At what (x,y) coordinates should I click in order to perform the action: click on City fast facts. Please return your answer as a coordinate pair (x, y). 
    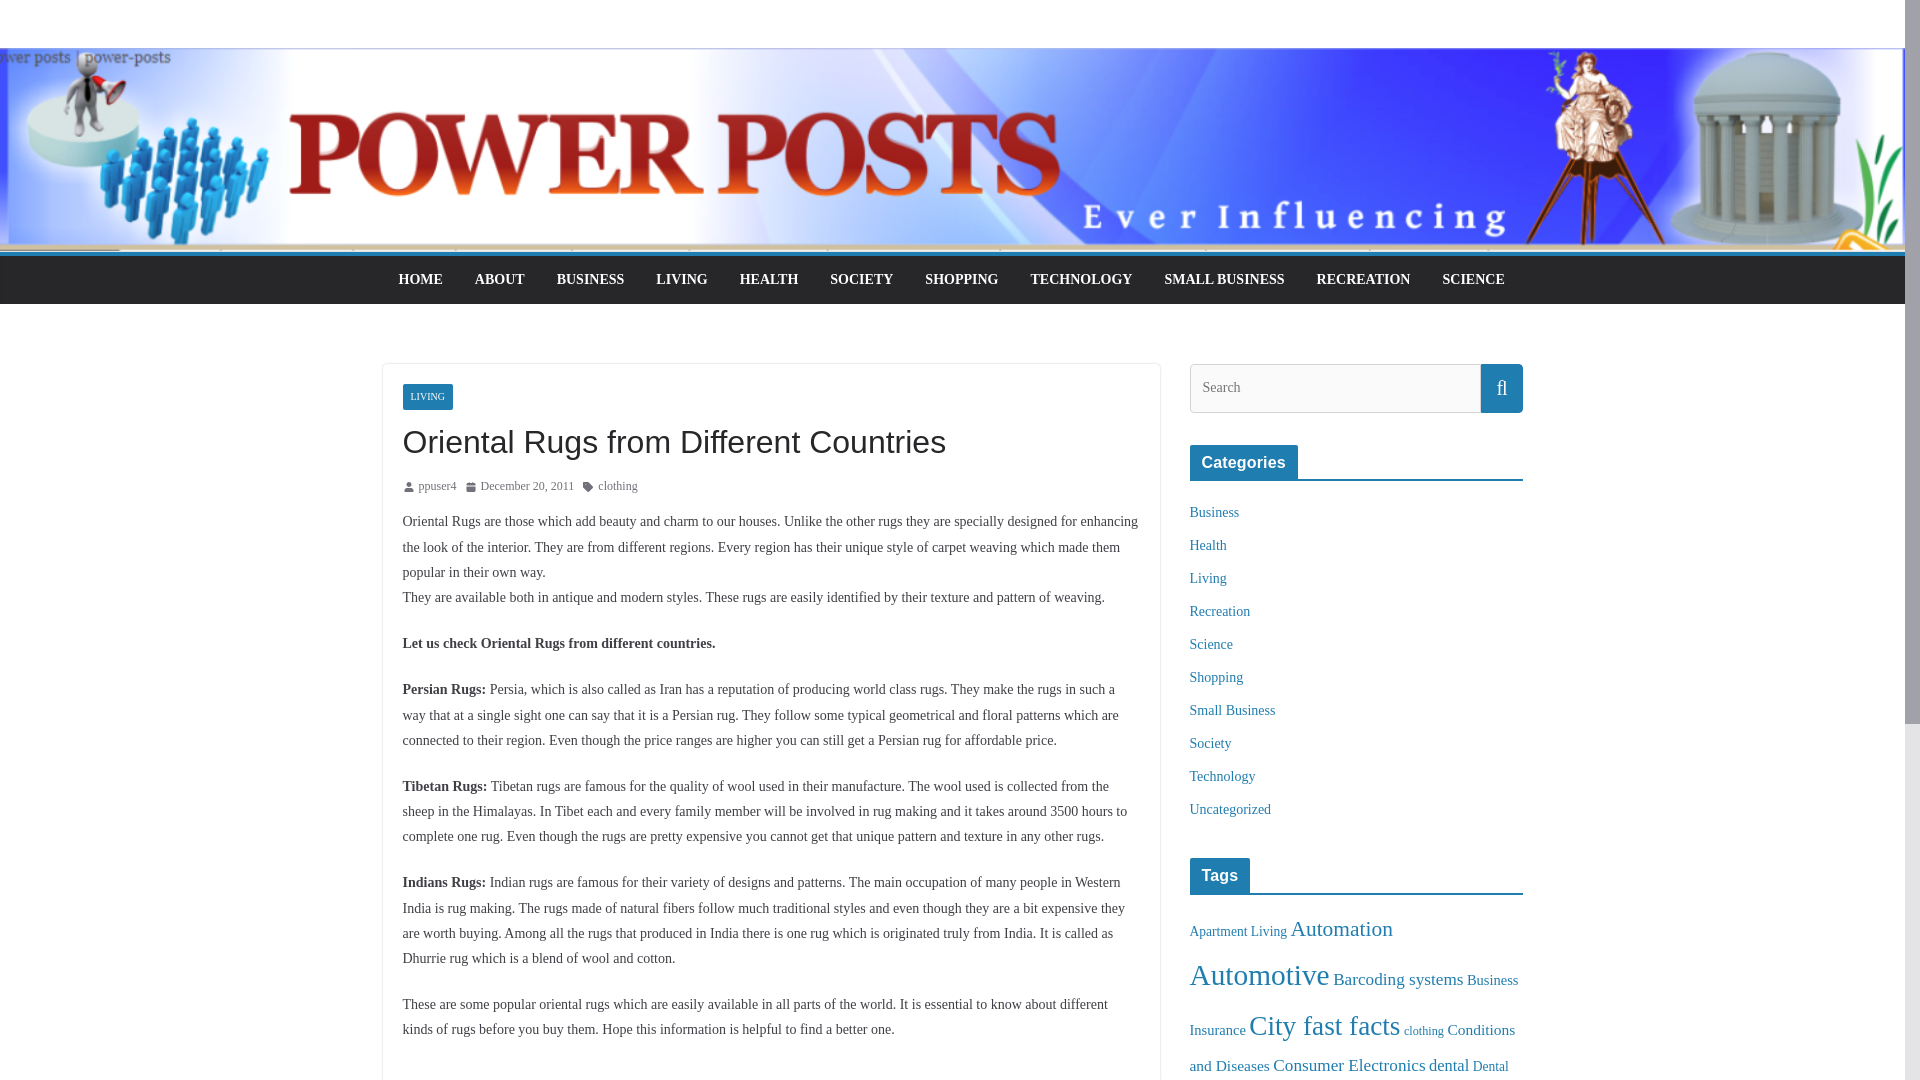
    Looking at the image, I should click on (1324, 1026).